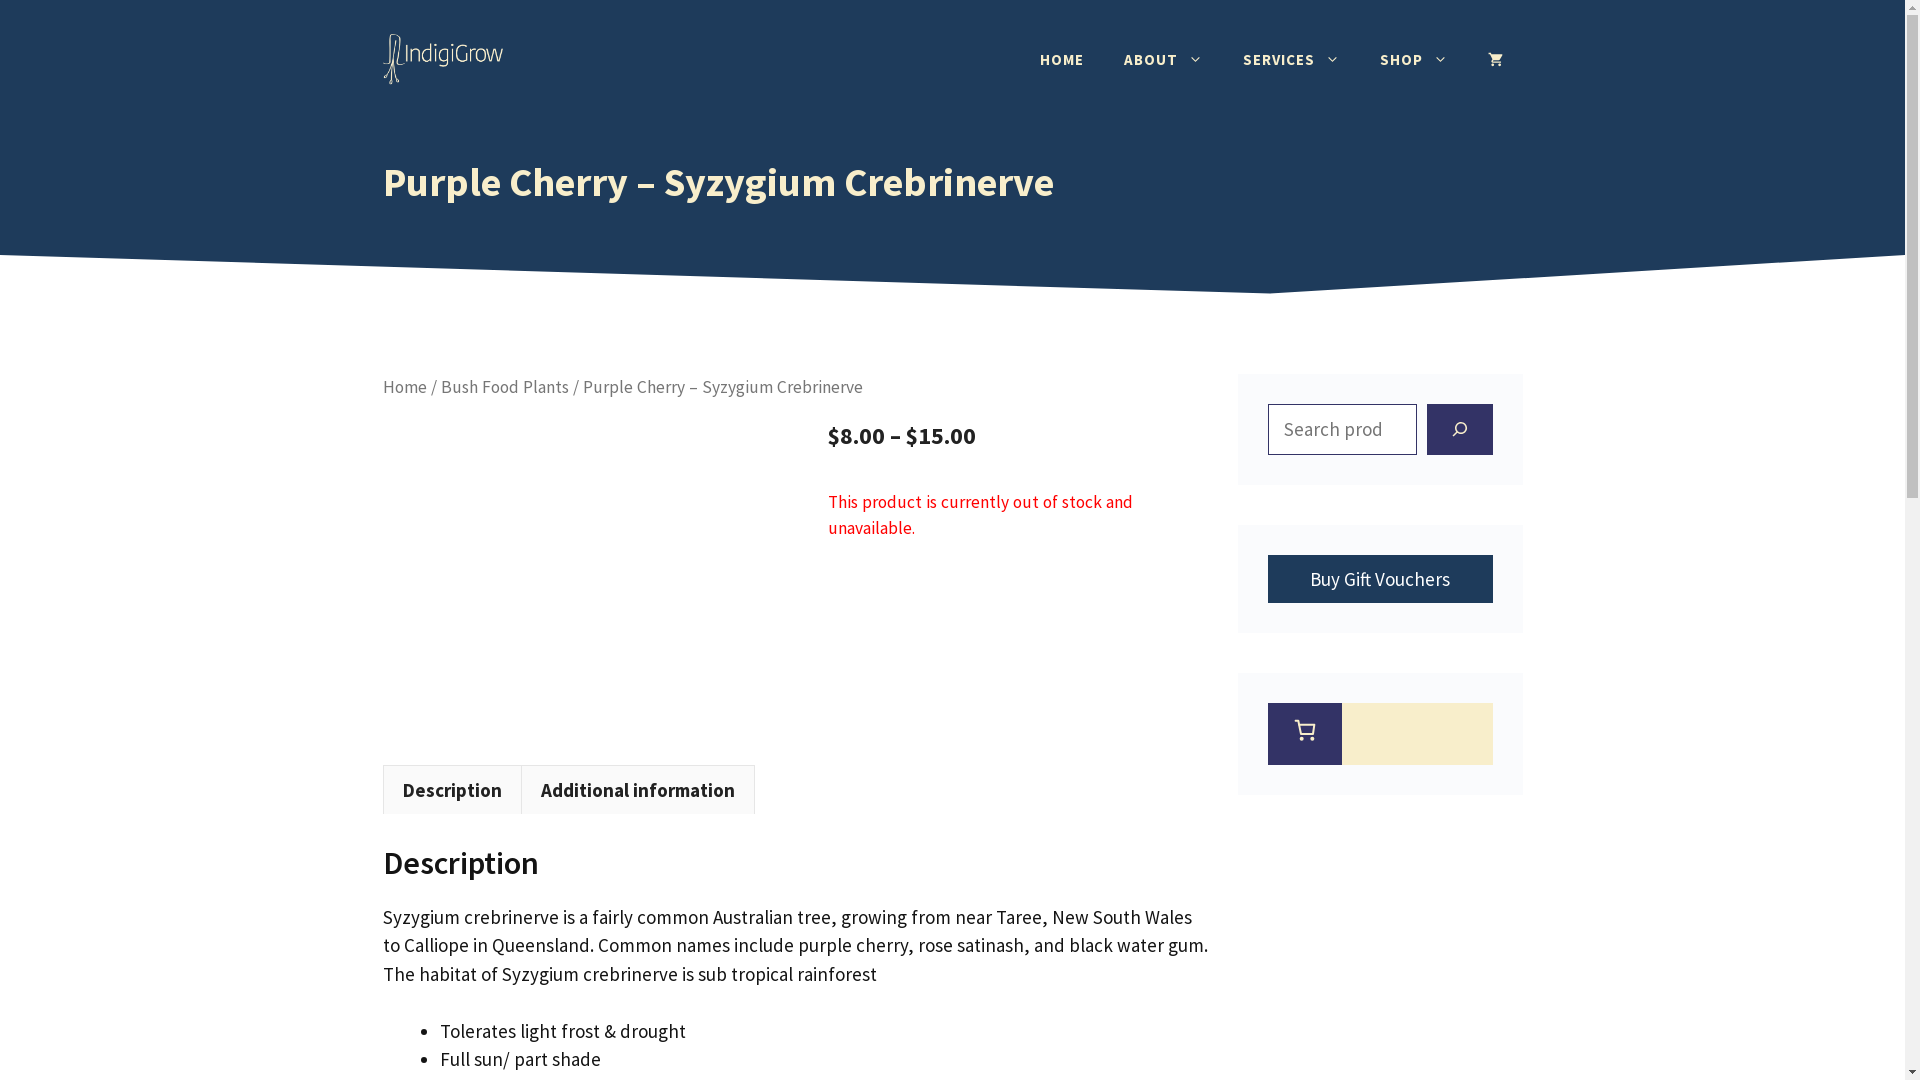 The image size is (1920, 1080). What do you see at coordinates (1062, 60) in the screenshot?
I see `HOME` at bounding box center [1062, 60].